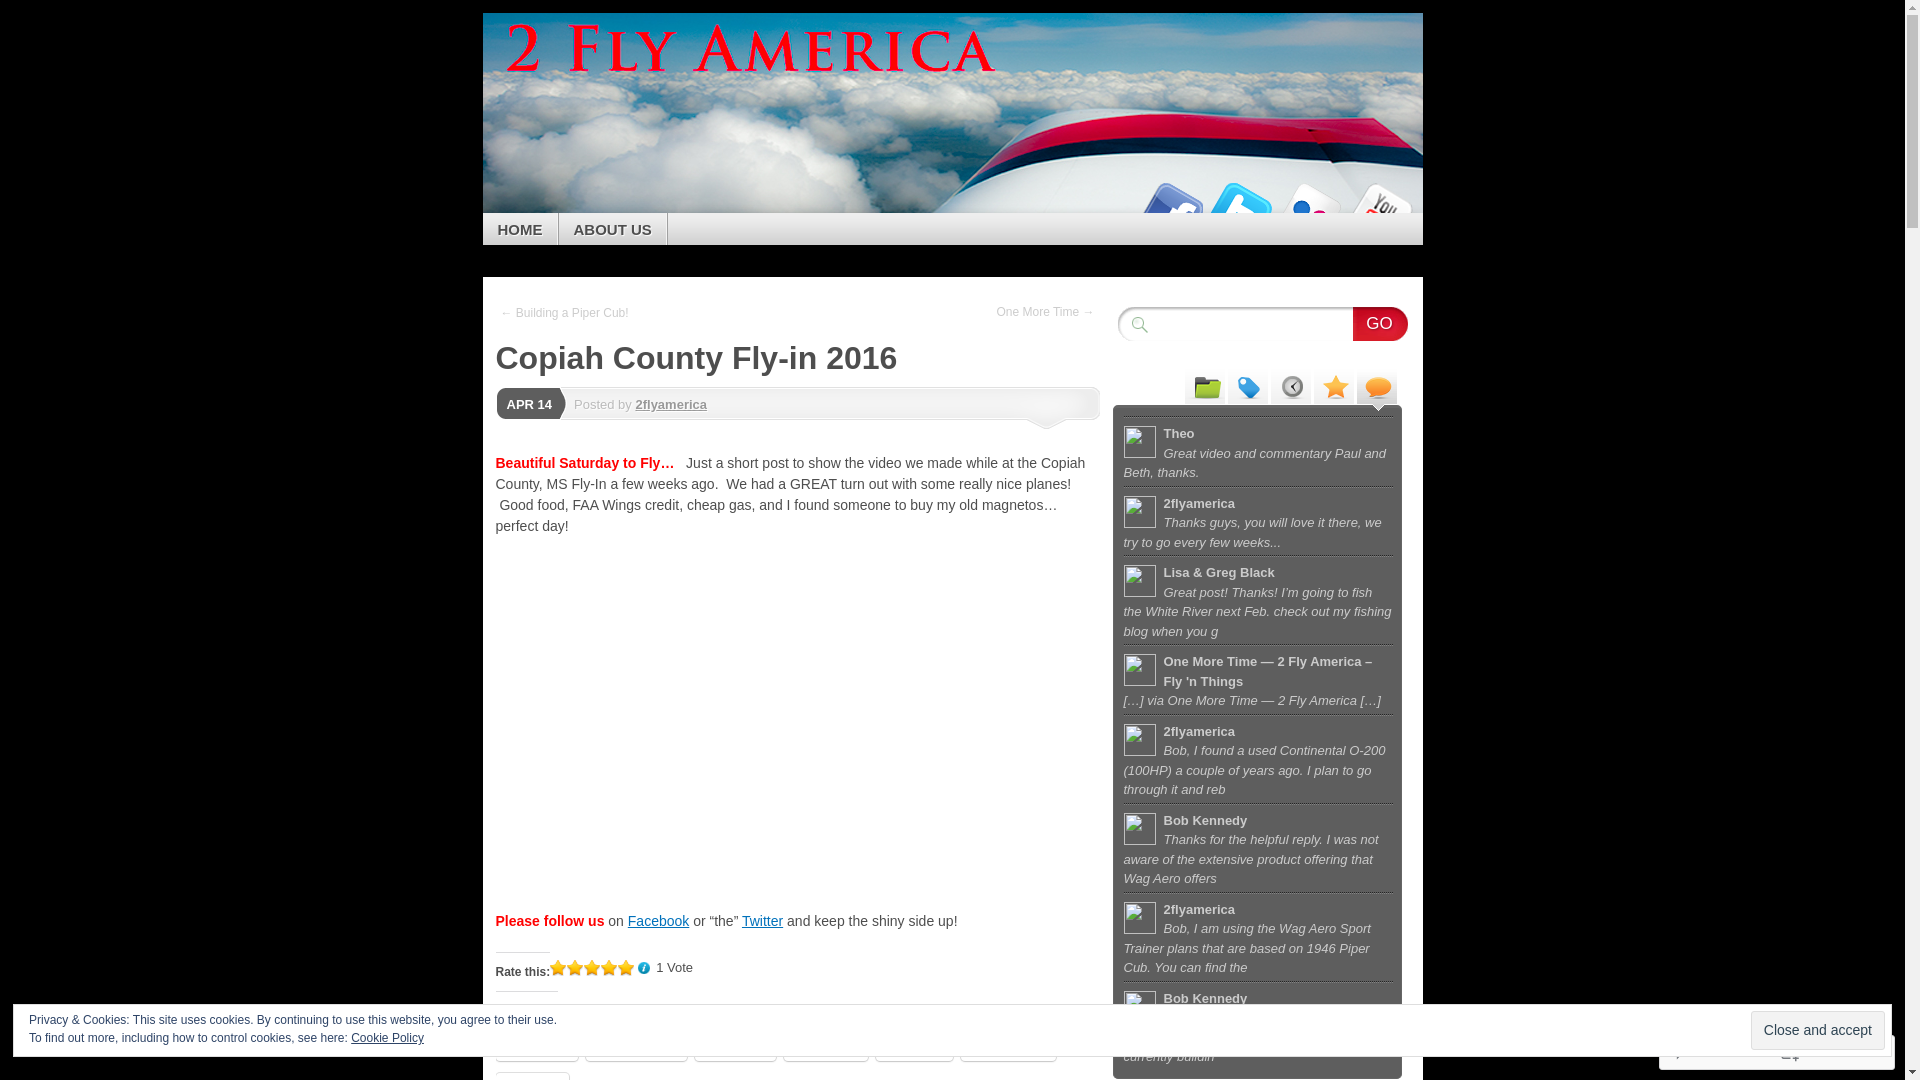 Image resolution: width=1920 pixels, height=1080 pixels. What do you see at coordinates (658, 921) in the screenshot?
I see `Facebook` at bounding box center [658, 921].